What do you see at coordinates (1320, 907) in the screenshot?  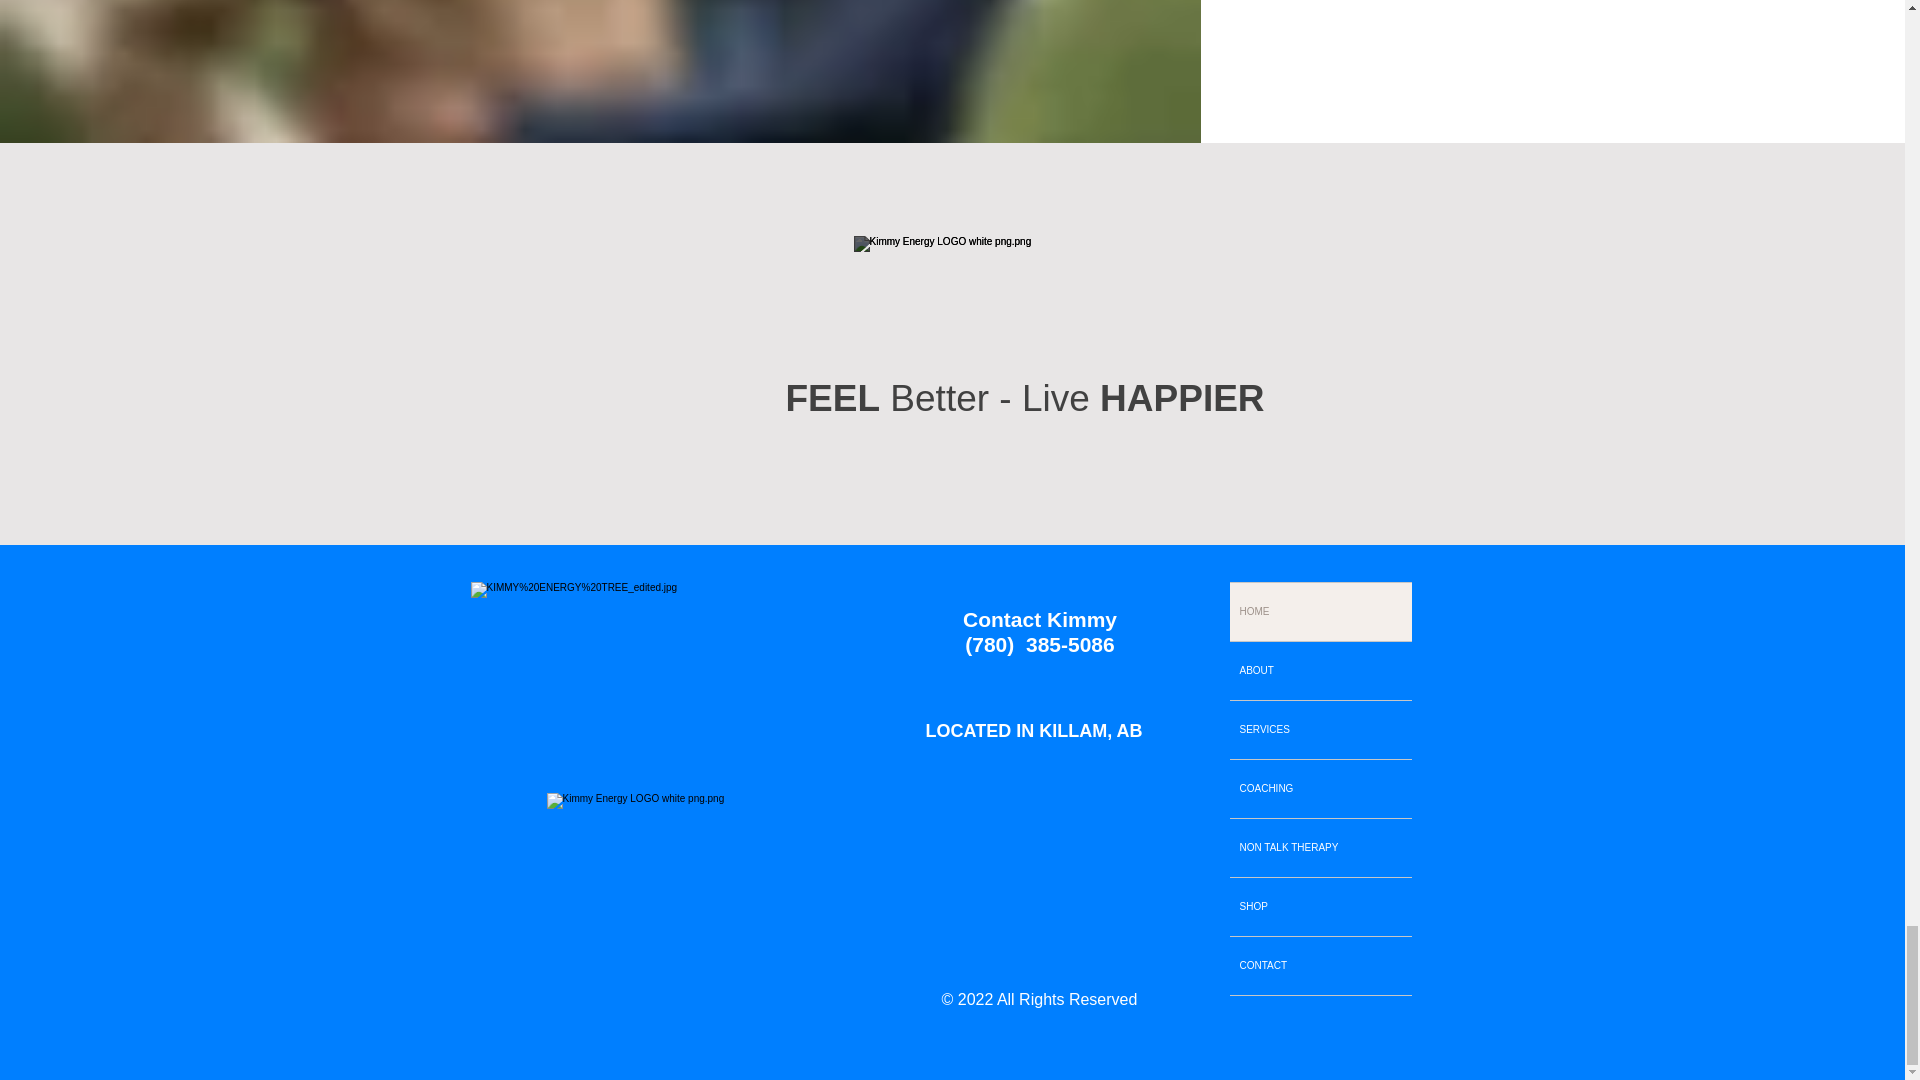 I see `SHOP` at bounding box center [1320, 907].